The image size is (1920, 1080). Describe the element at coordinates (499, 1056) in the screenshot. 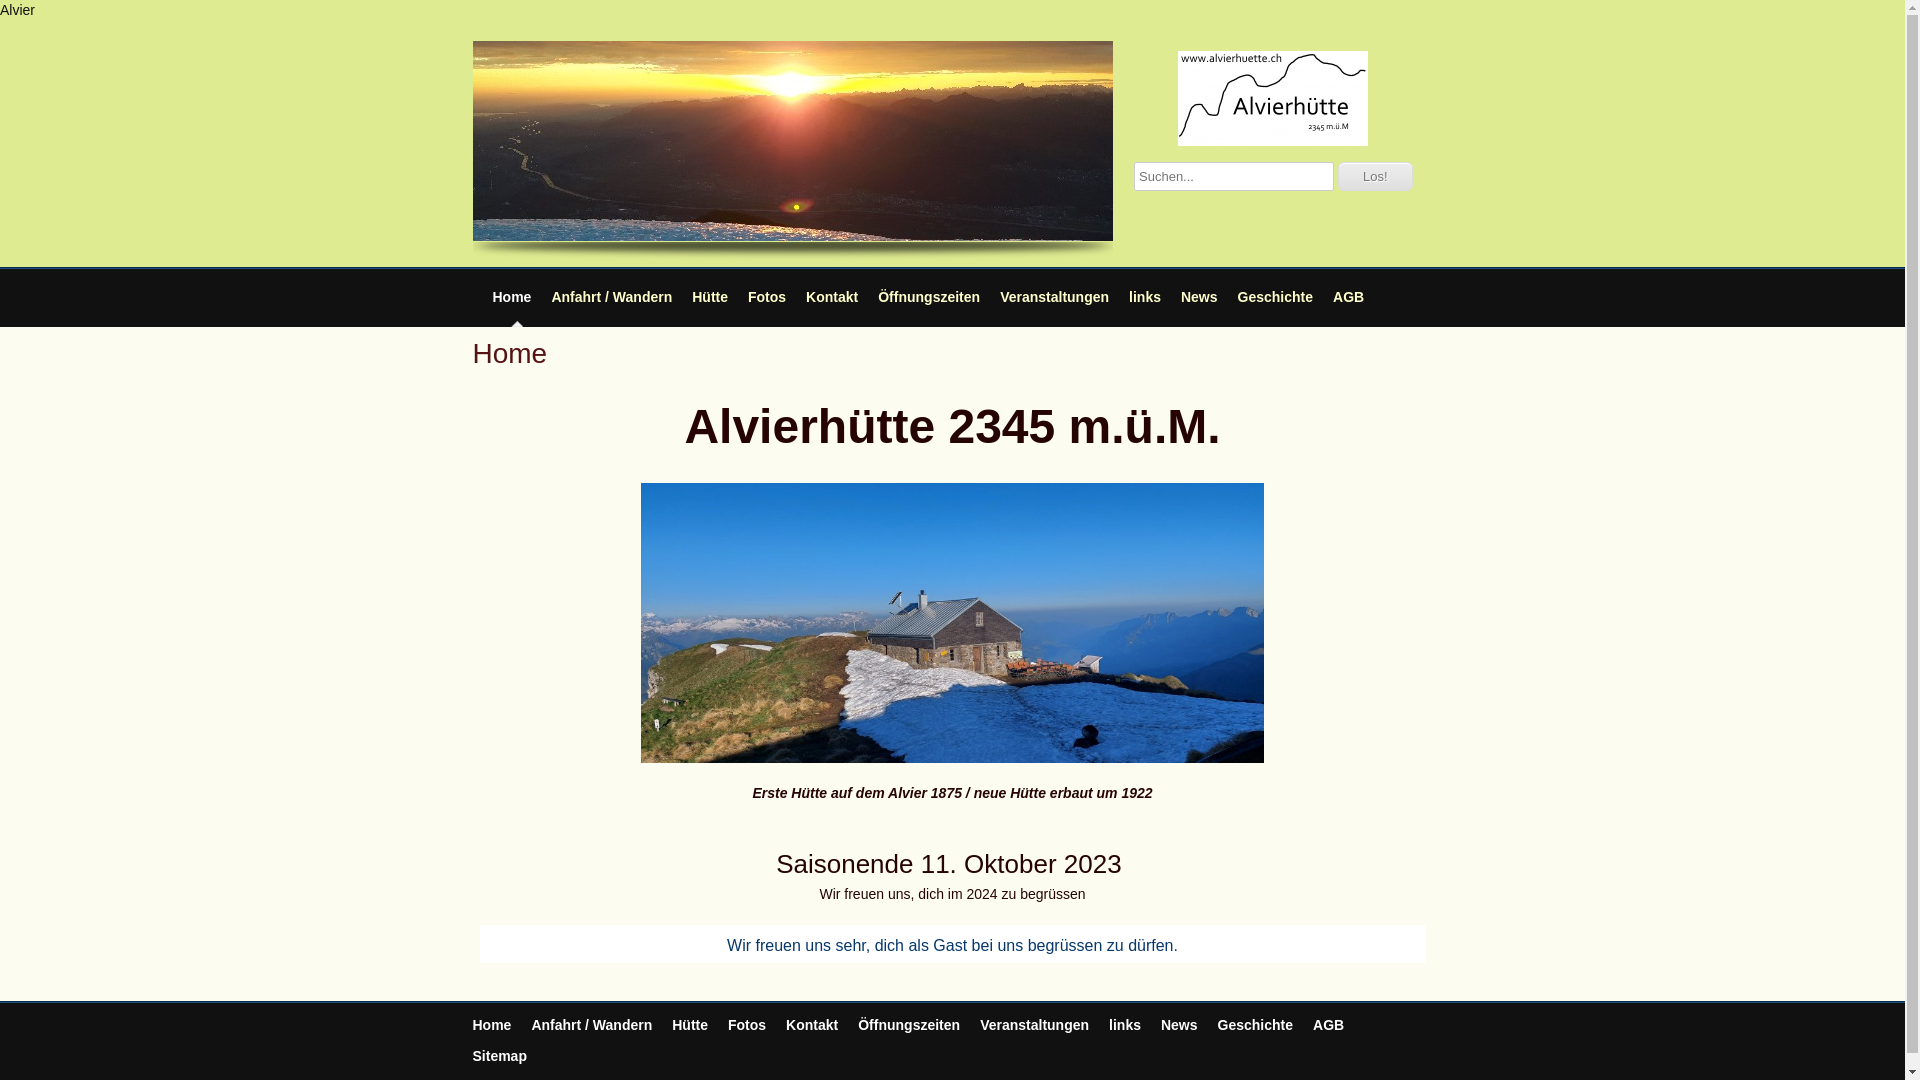

I see `Sitemap` at that location.